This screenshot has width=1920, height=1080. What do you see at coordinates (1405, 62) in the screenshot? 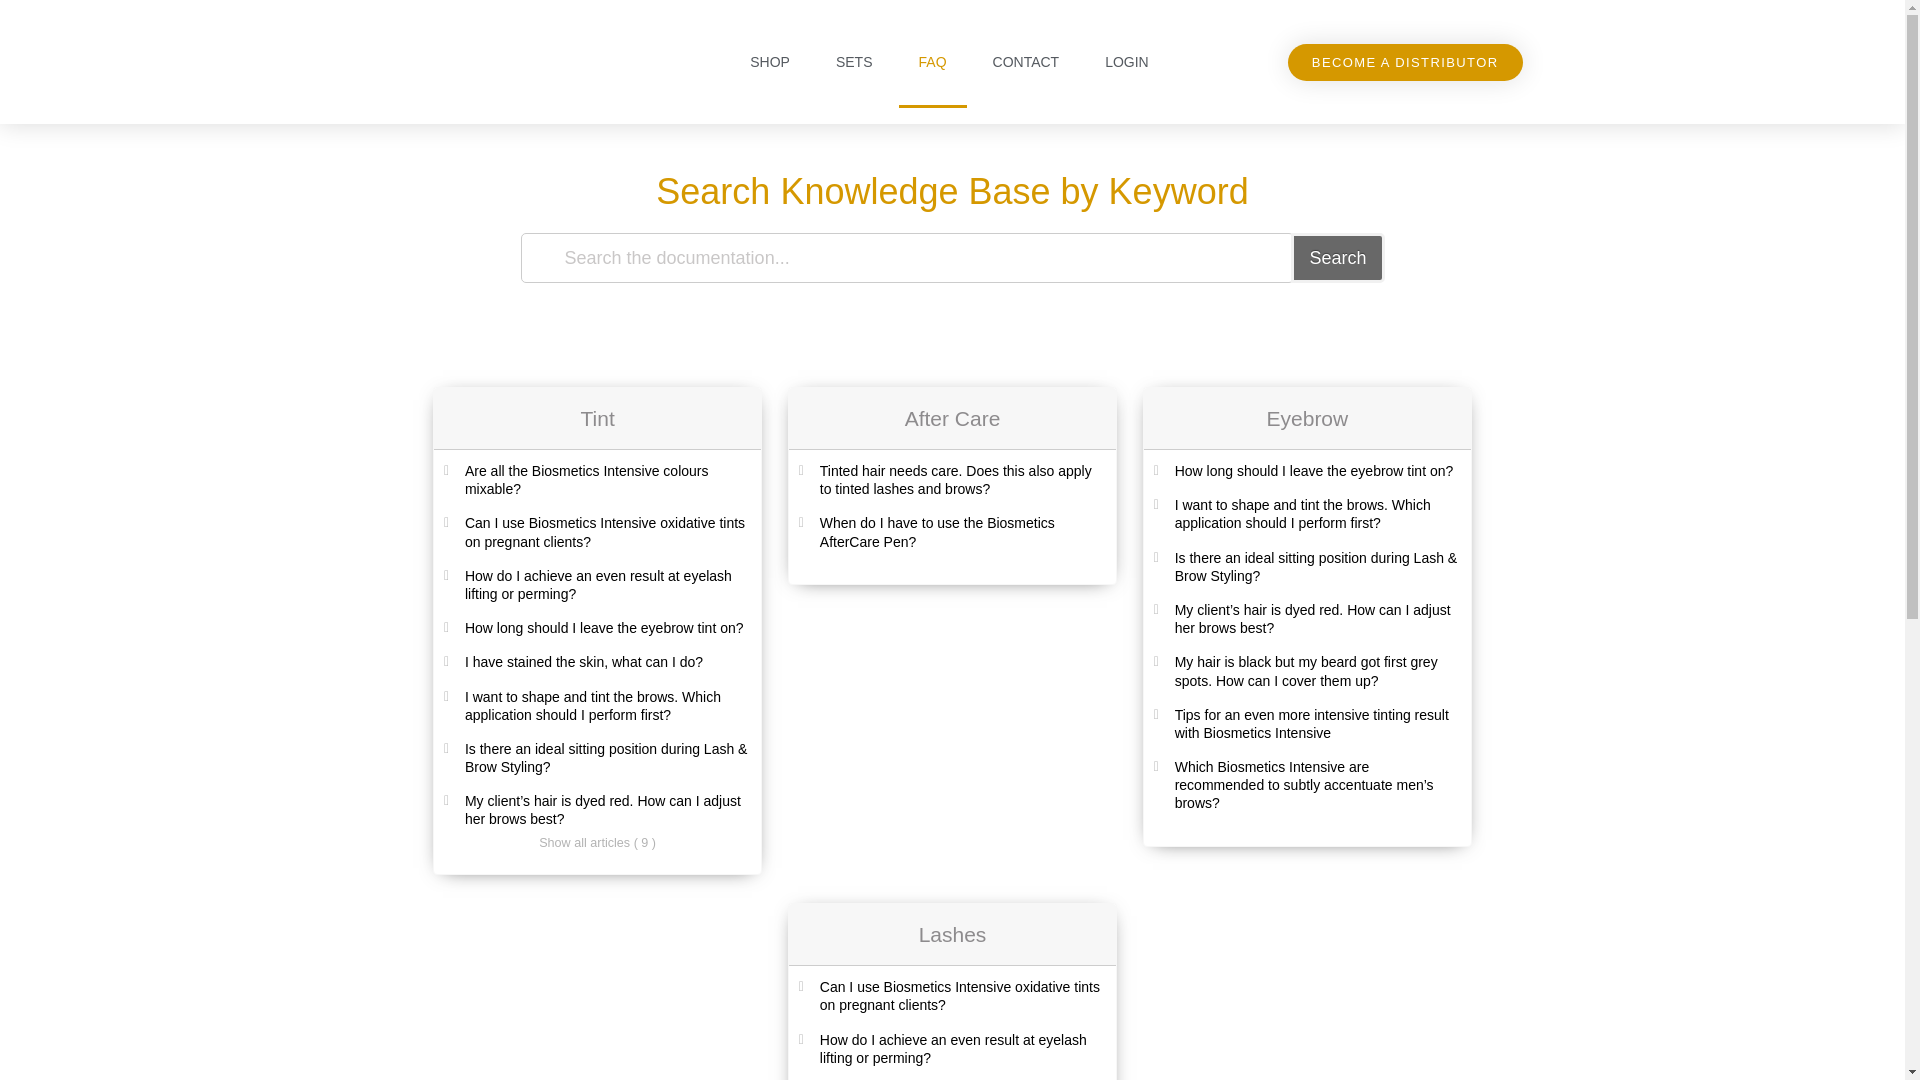
I see `BECOME A DISTRIBUTOR` at bounding box center [1405, 62].